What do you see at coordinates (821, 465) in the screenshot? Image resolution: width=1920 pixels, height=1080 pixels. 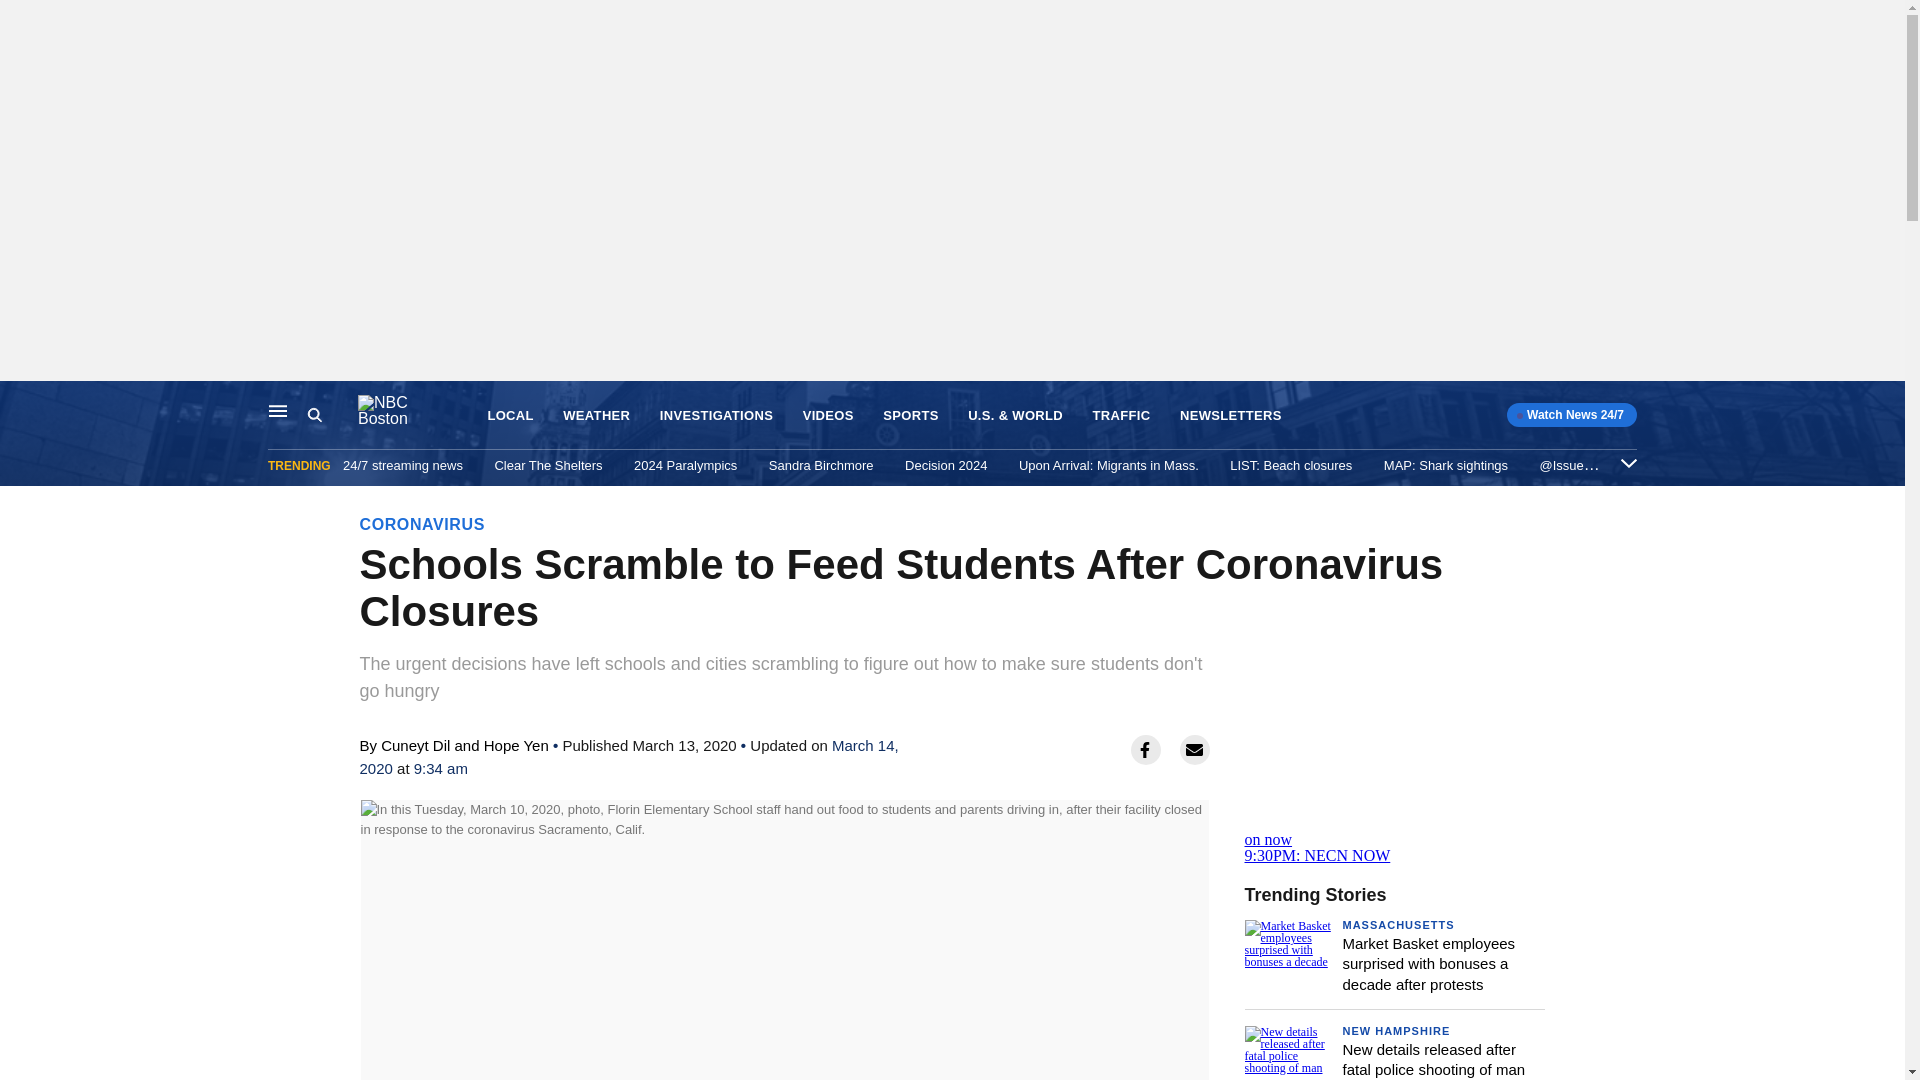 I see `Sandra Birchmore` at bounding box center [821, 465].